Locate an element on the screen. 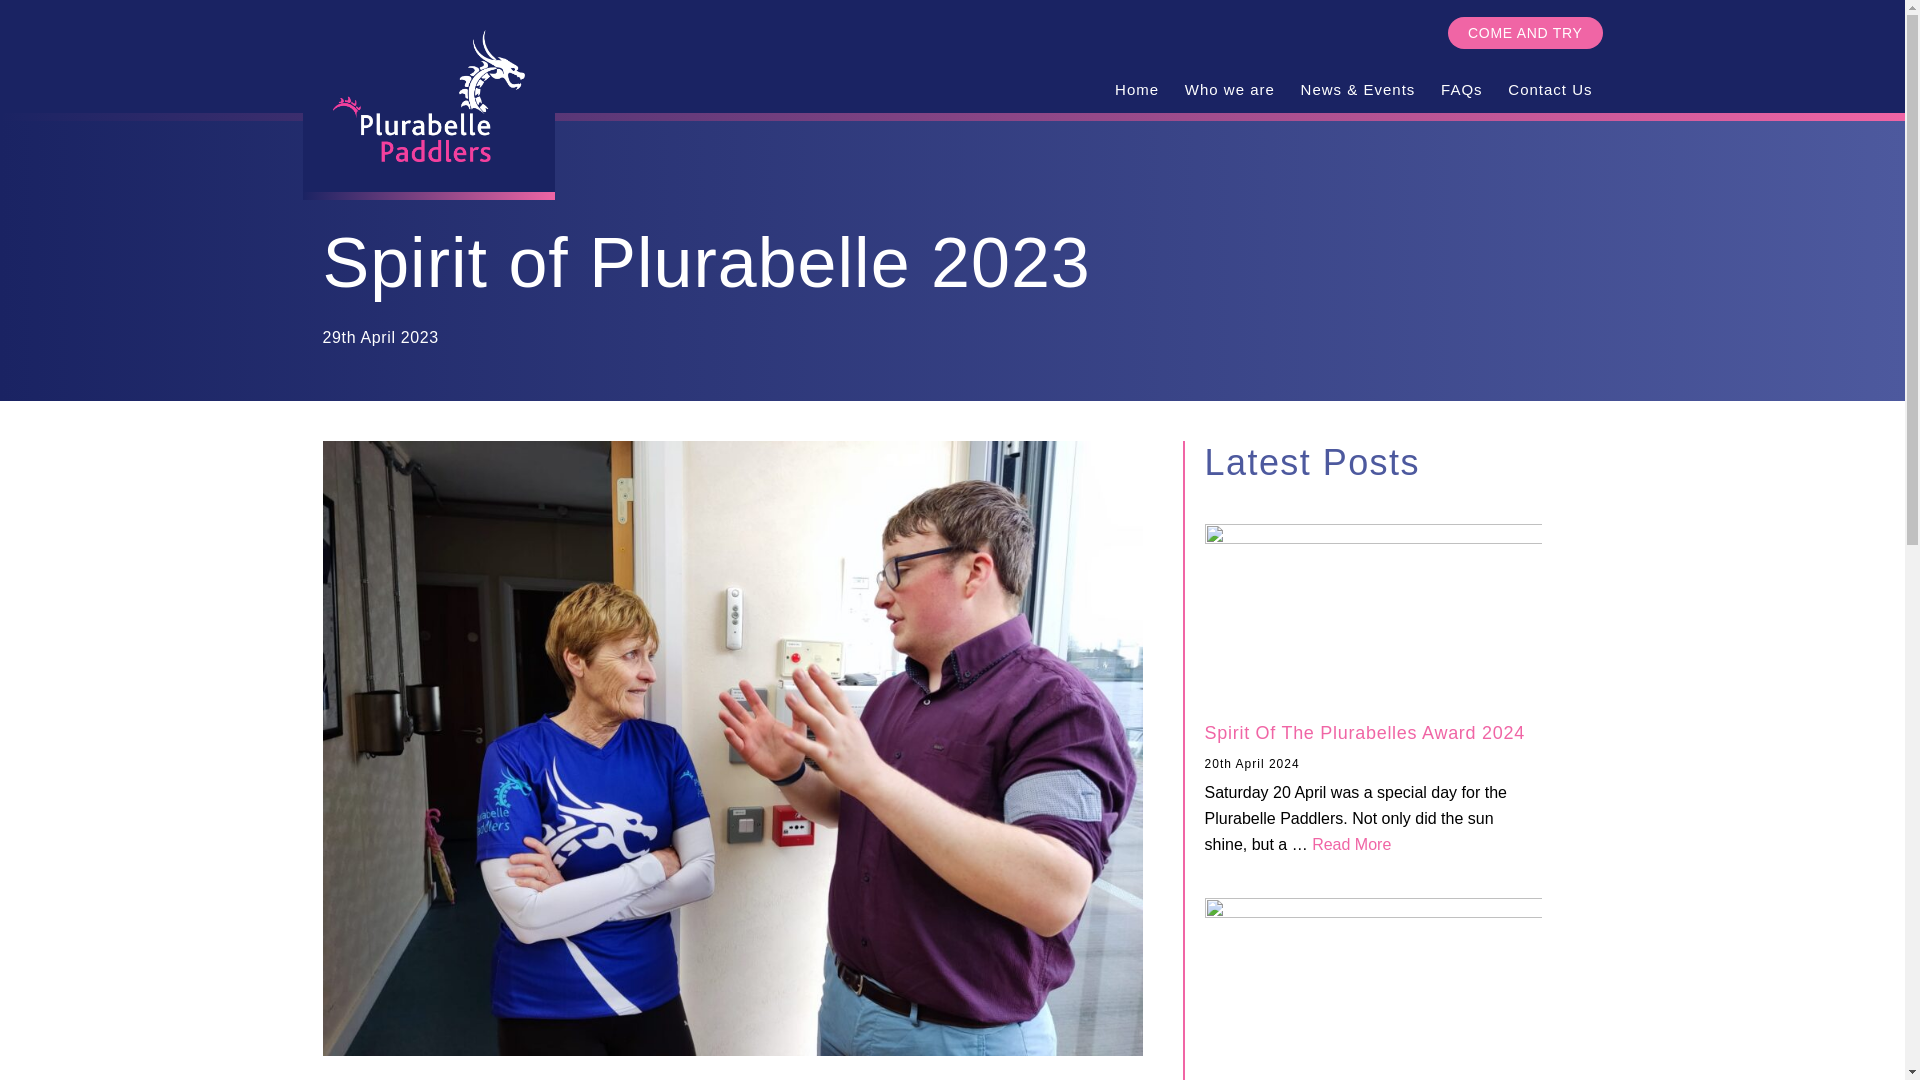 The width and height of the screenshot is (1920, 1080). COME AND TRY is located at coordinates (1524, 32).